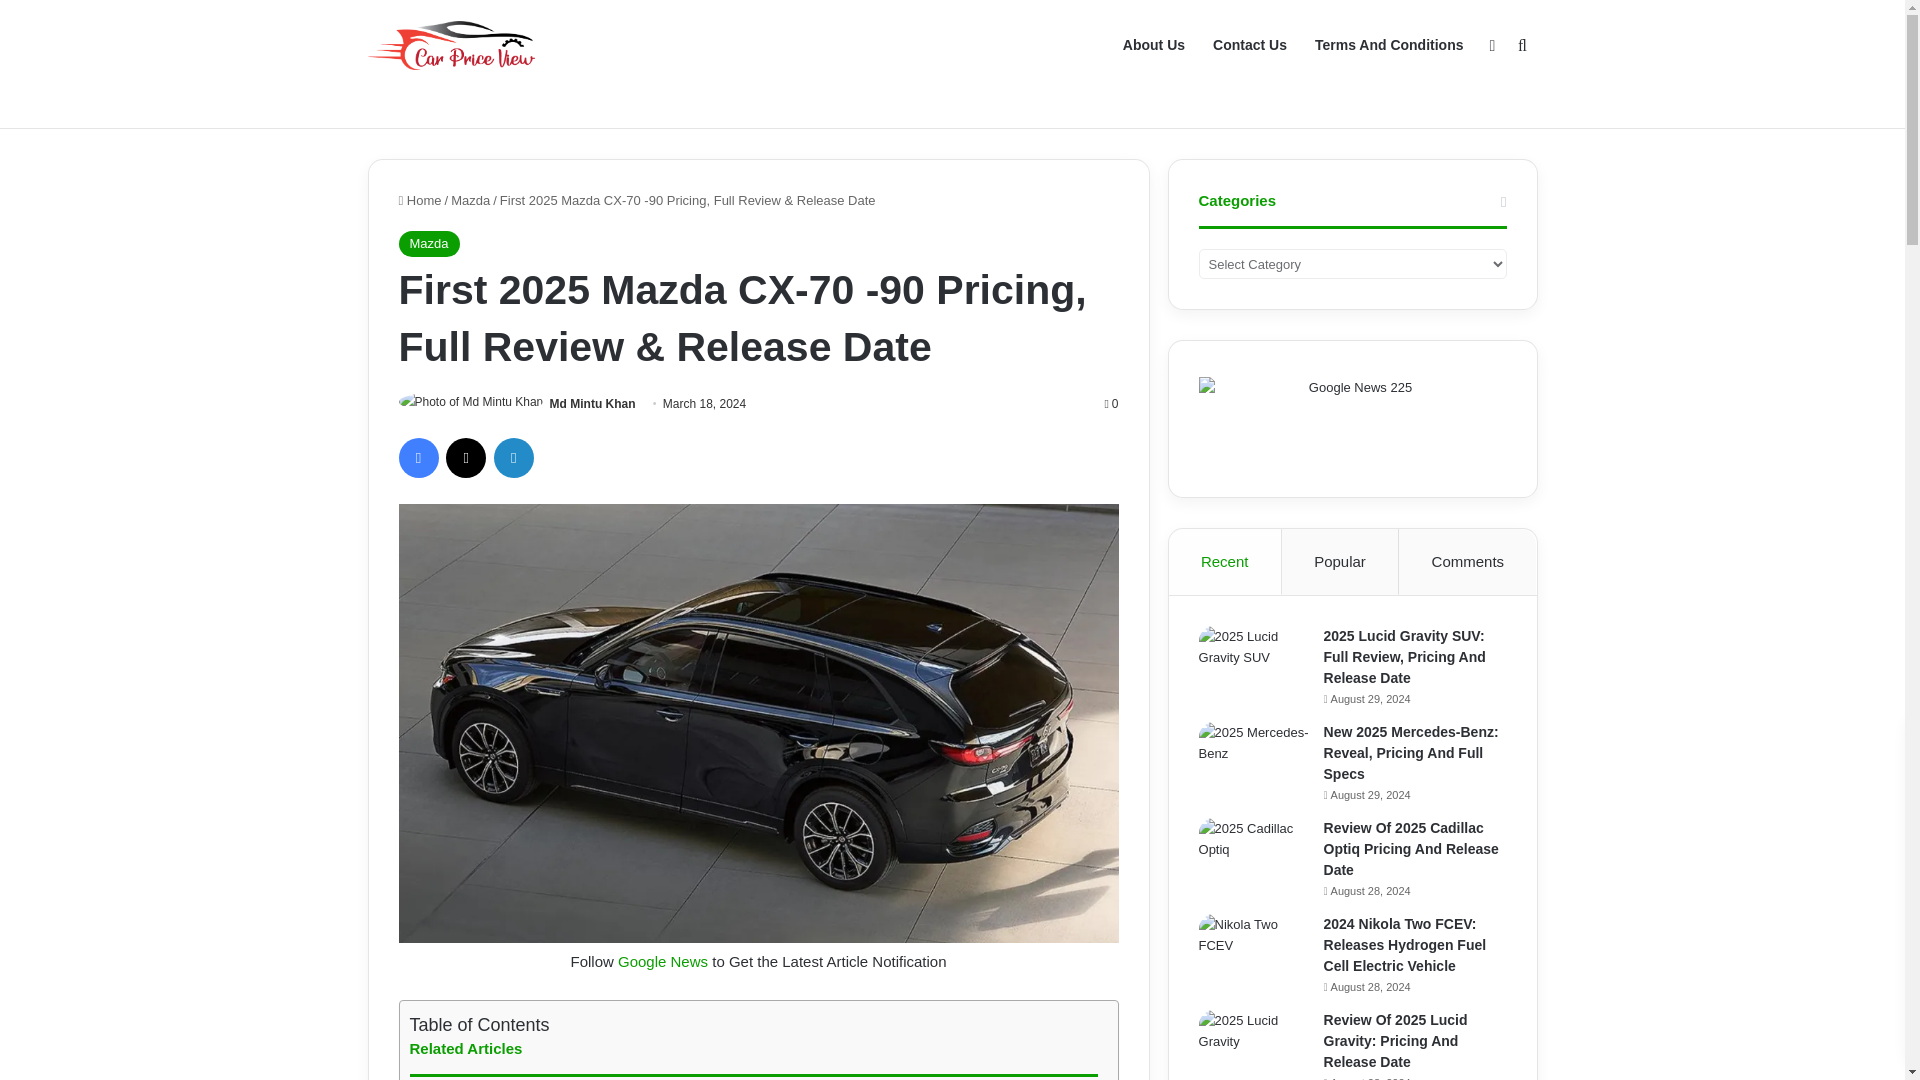 Image resolution: width=1920 pixels, height=1080 pixels. I want to click on LinkedIn, so click(513, 458).